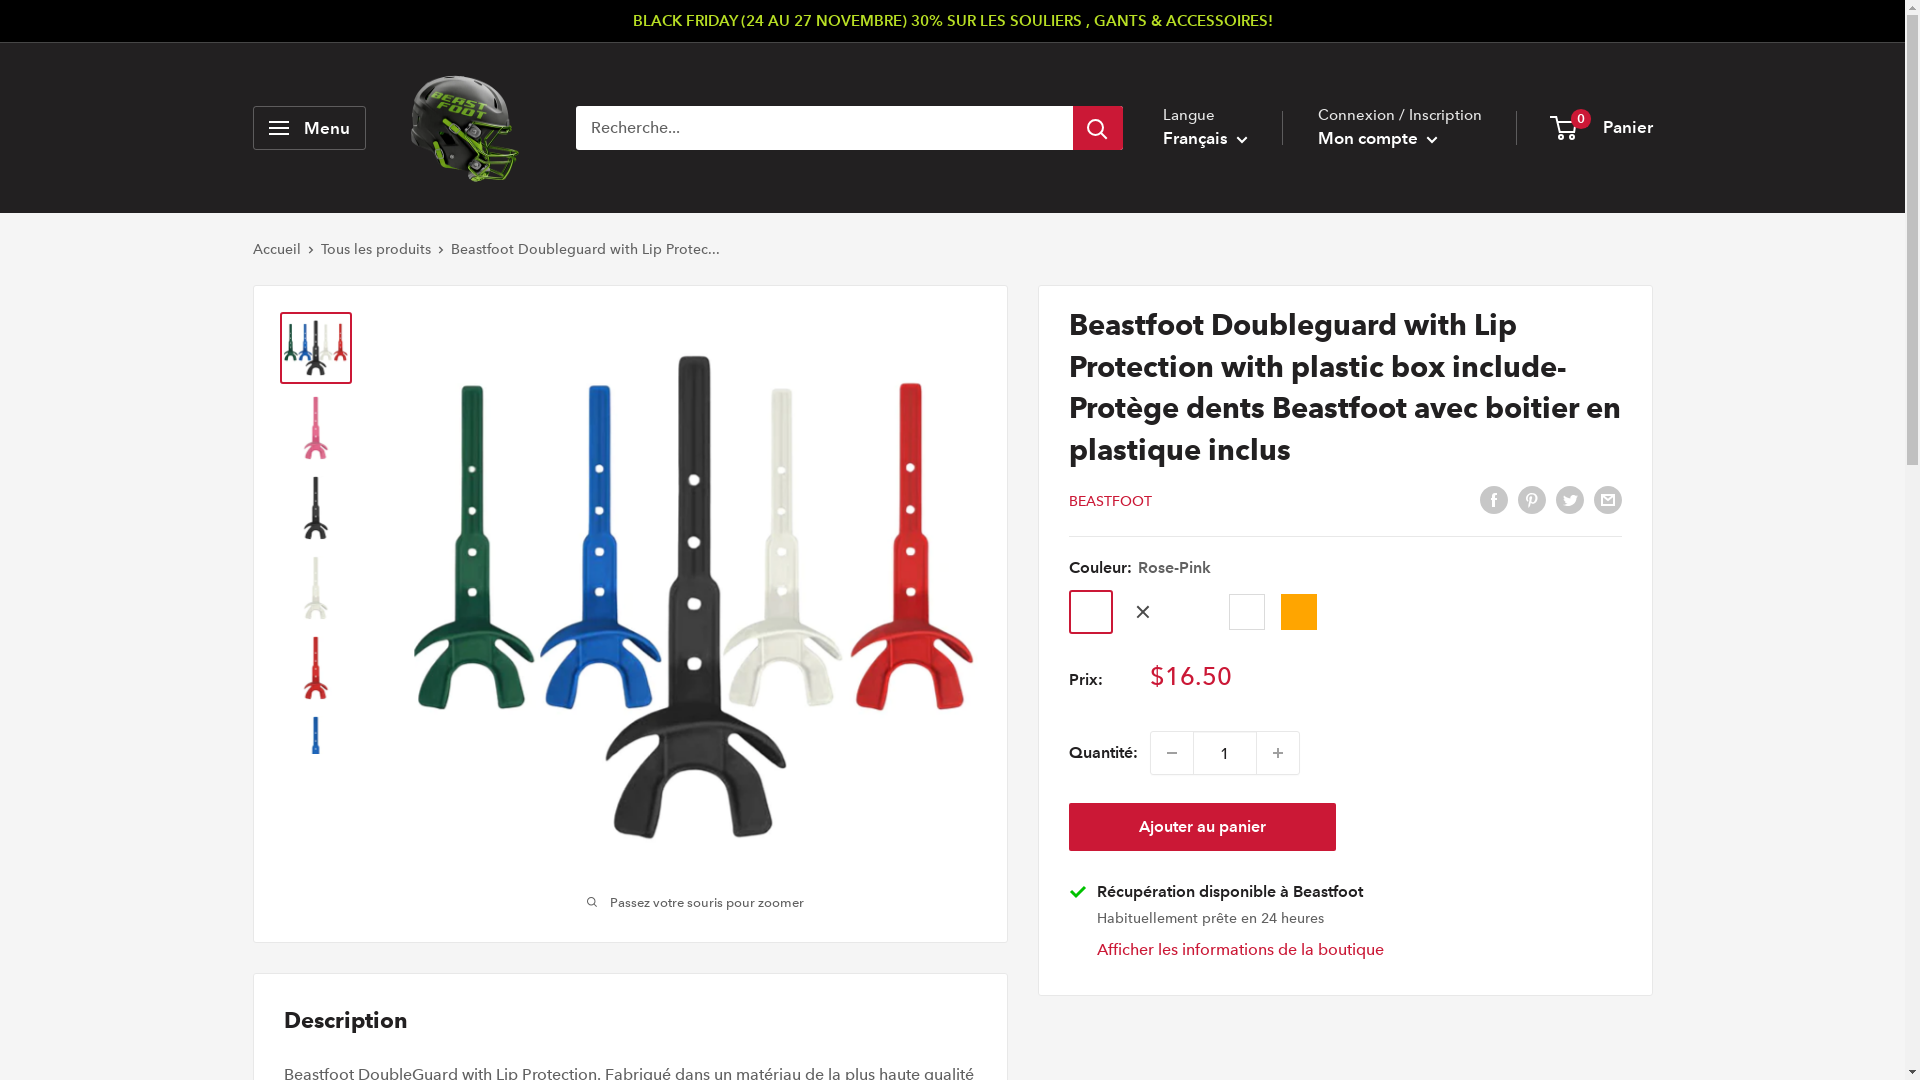  What do you see at coordinates (1378, 139) in the screenshot?
I see `Mon compte` at bounding box center [1378, 139].